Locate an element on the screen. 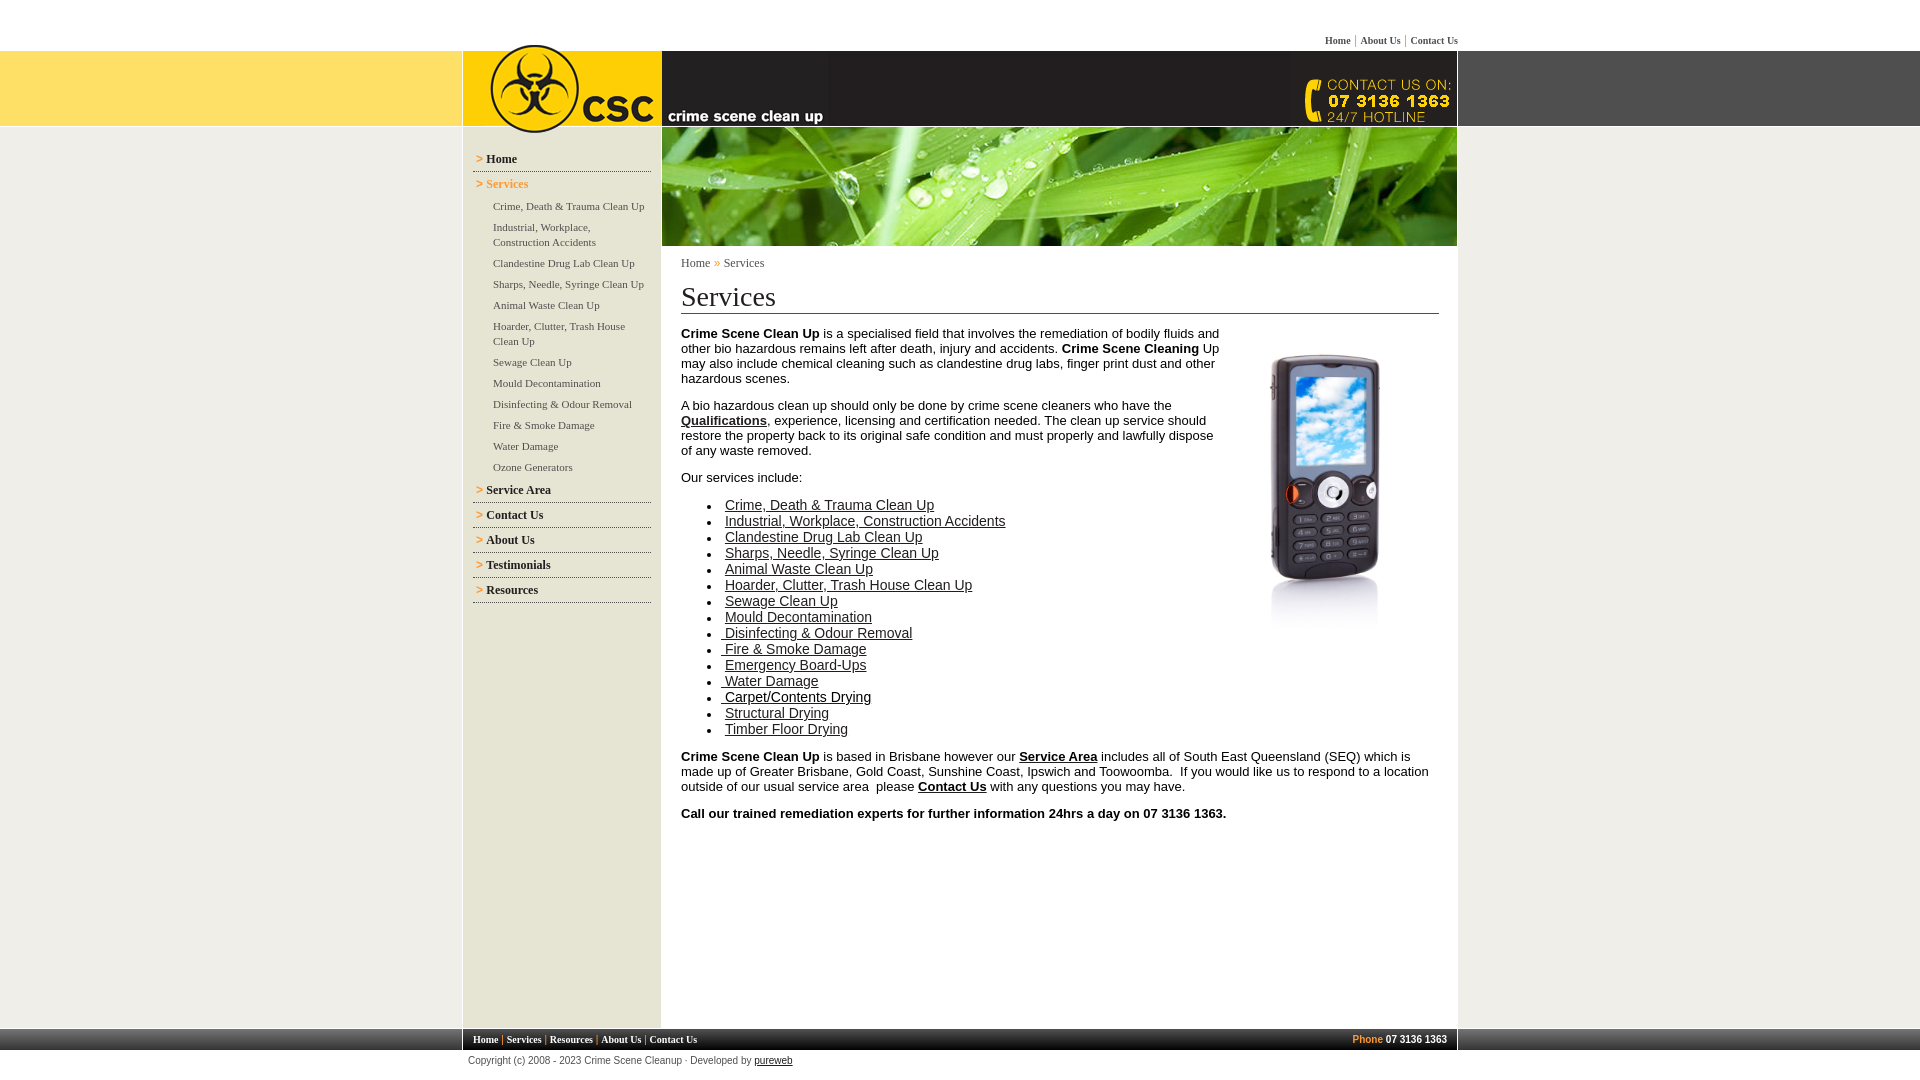  Mould Decontamination is located at coordinates (547, 383).